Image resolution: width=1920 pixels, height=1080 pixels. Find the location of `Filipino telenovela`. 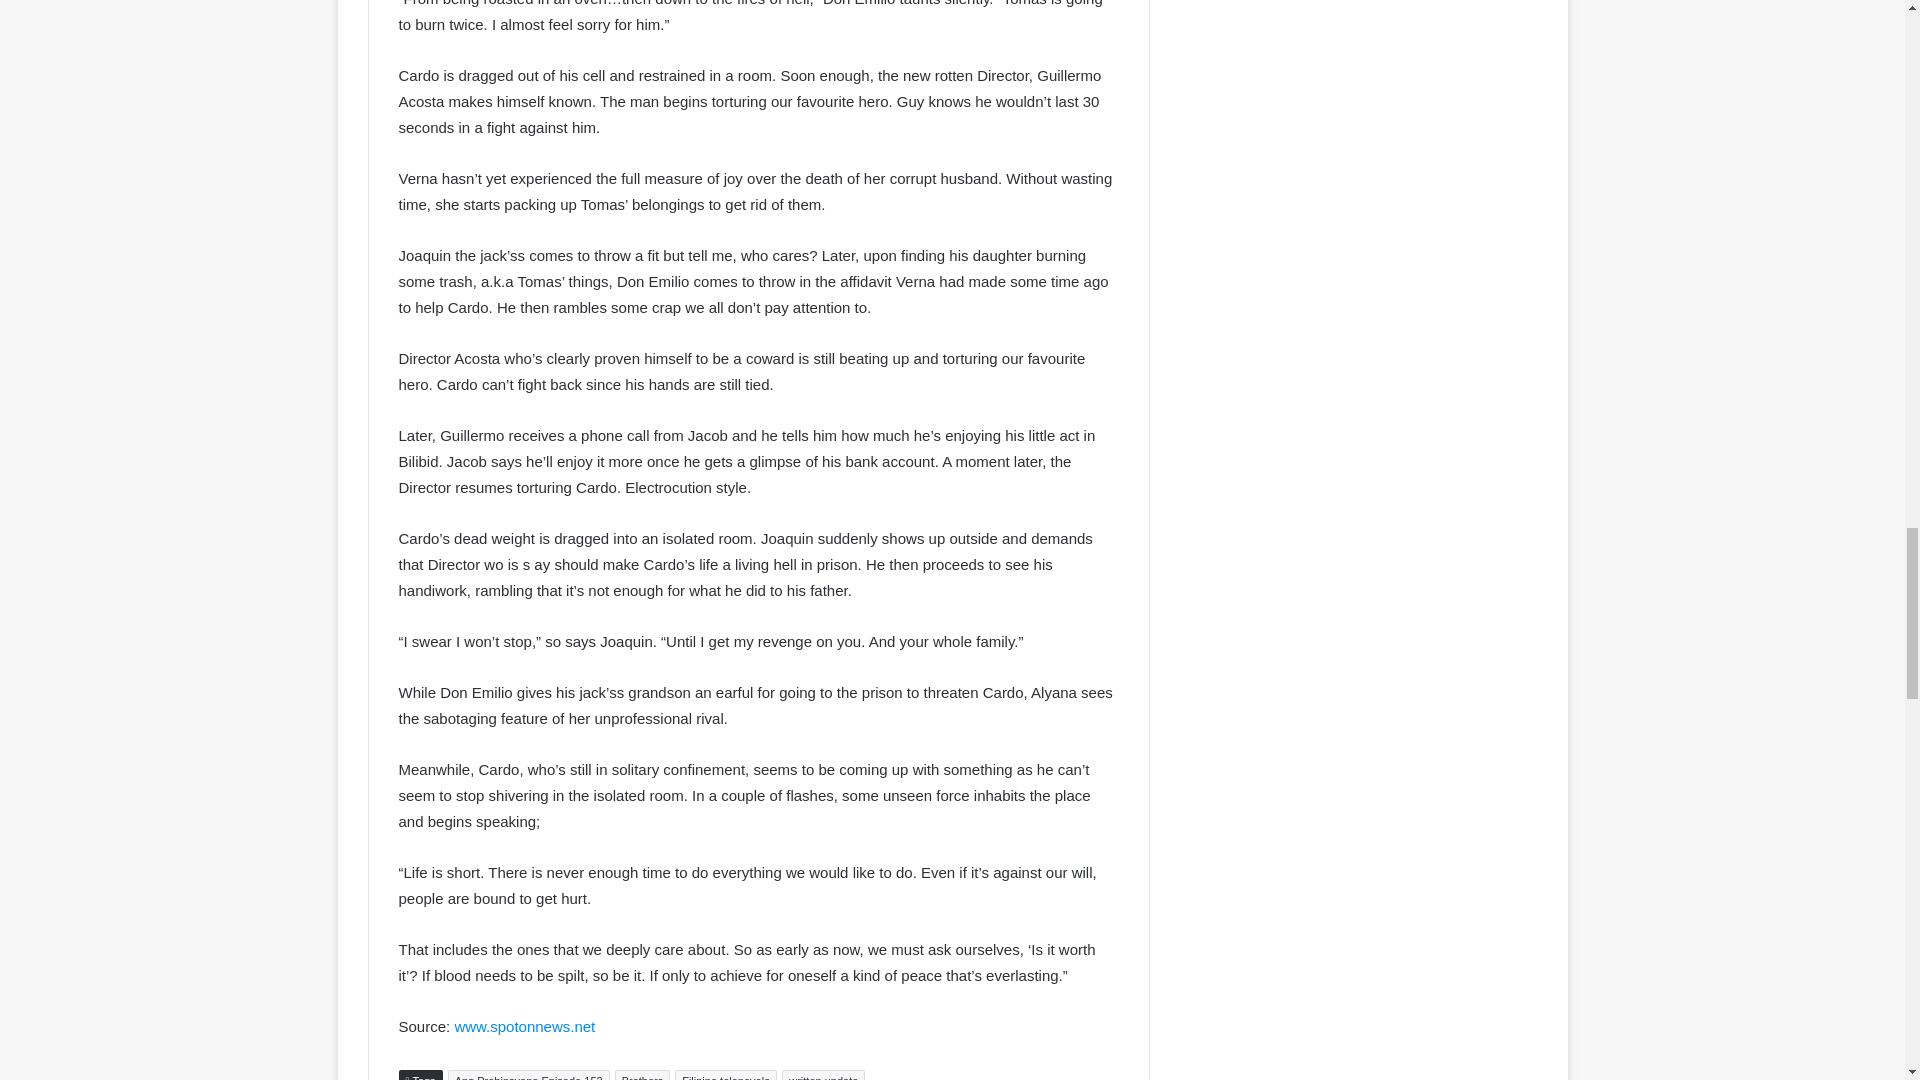

Filipino telenovela is located at coordinates (726, 1075).